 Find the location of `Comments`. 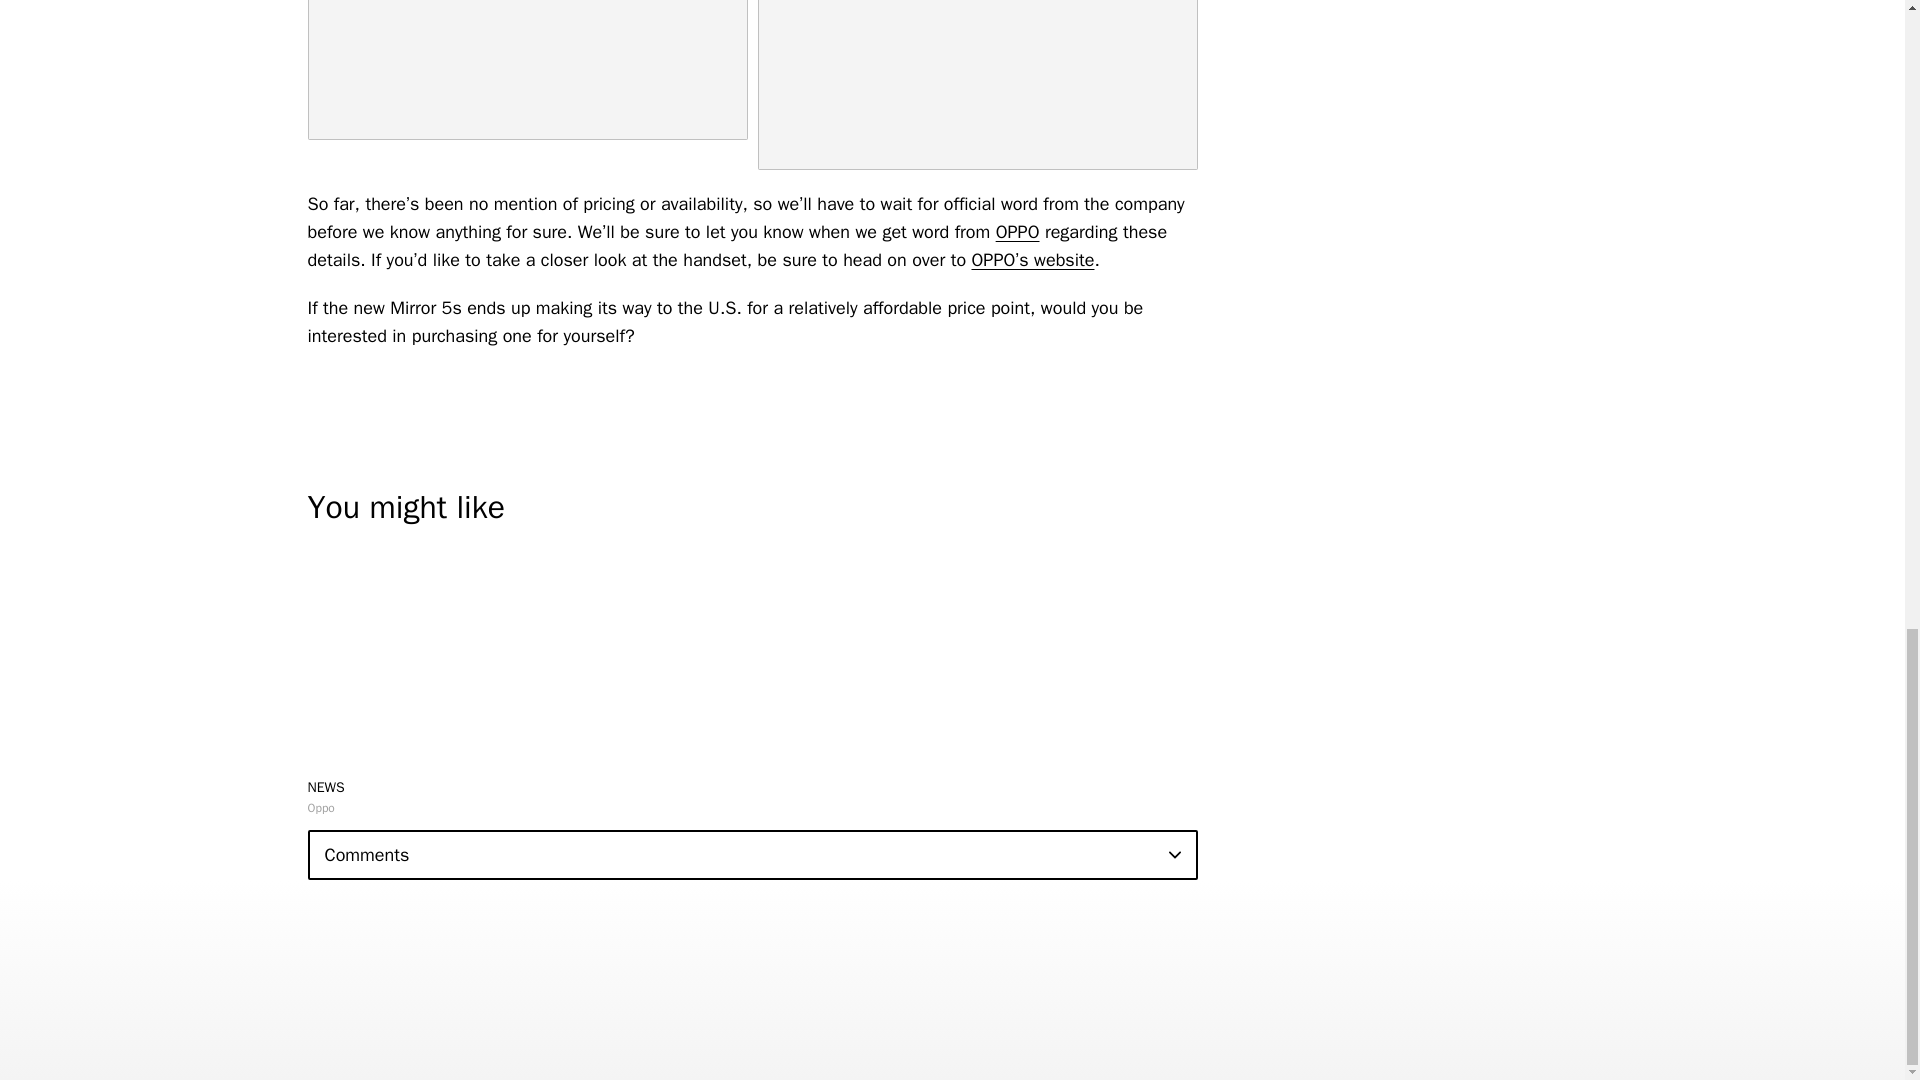

Comments is located at coordinates (752, 855).